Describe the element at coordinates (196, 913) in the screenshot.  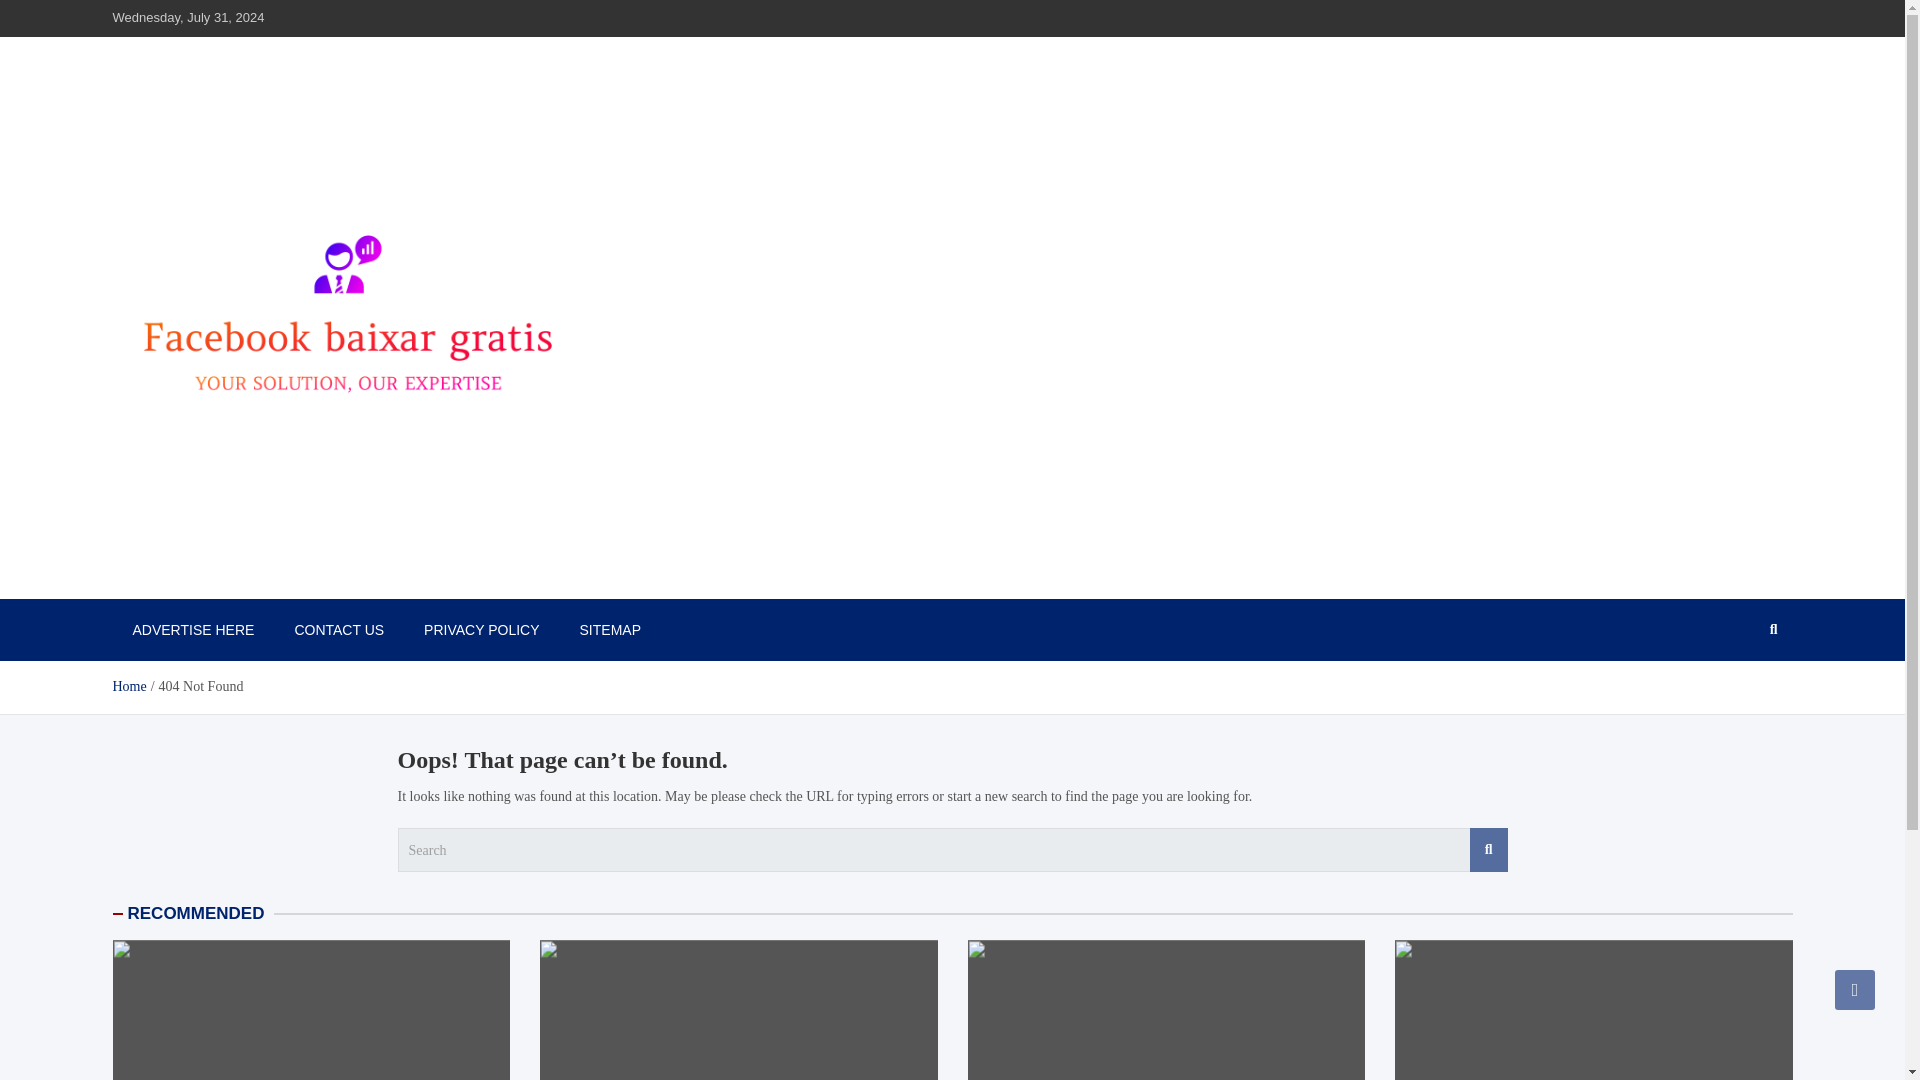
I see `RECOMMENDED` at that location.